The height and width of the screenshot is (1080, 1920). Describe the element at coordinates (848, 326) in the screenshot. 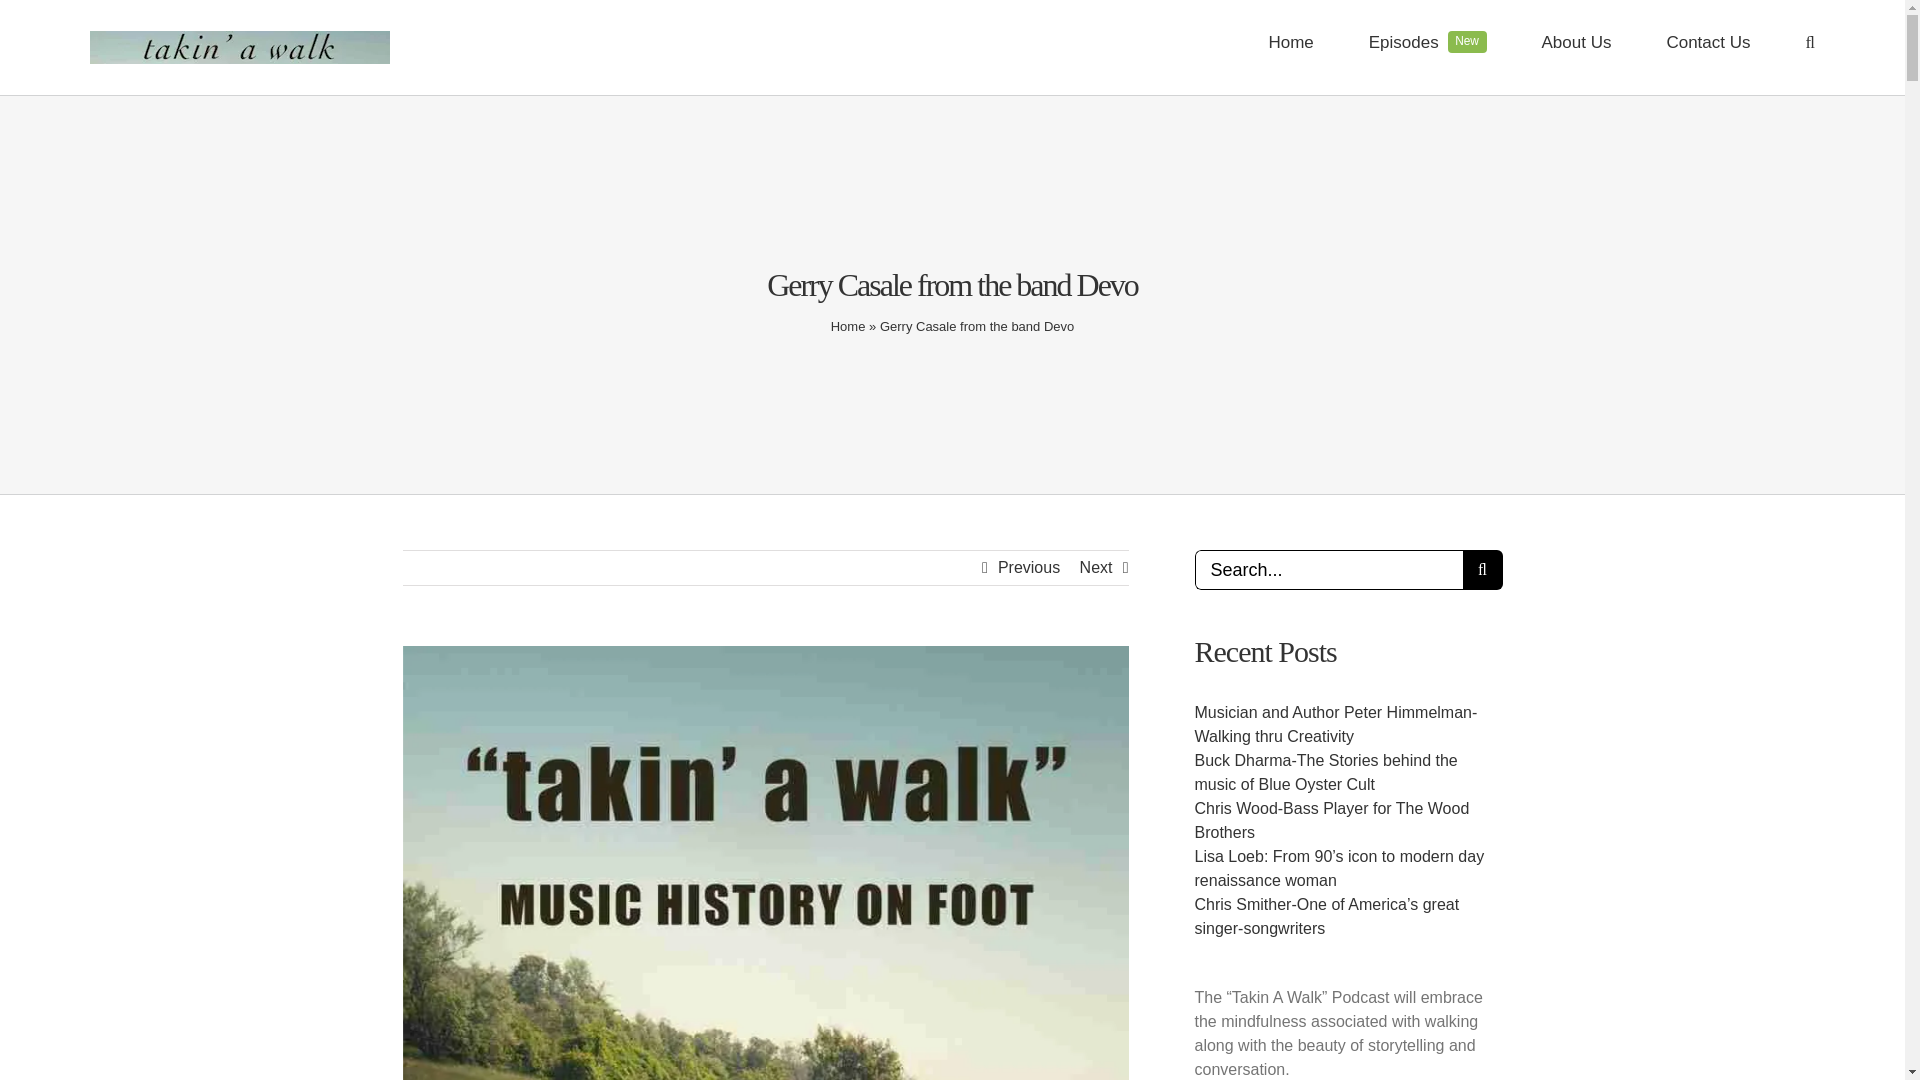

I see `Home` at that location.